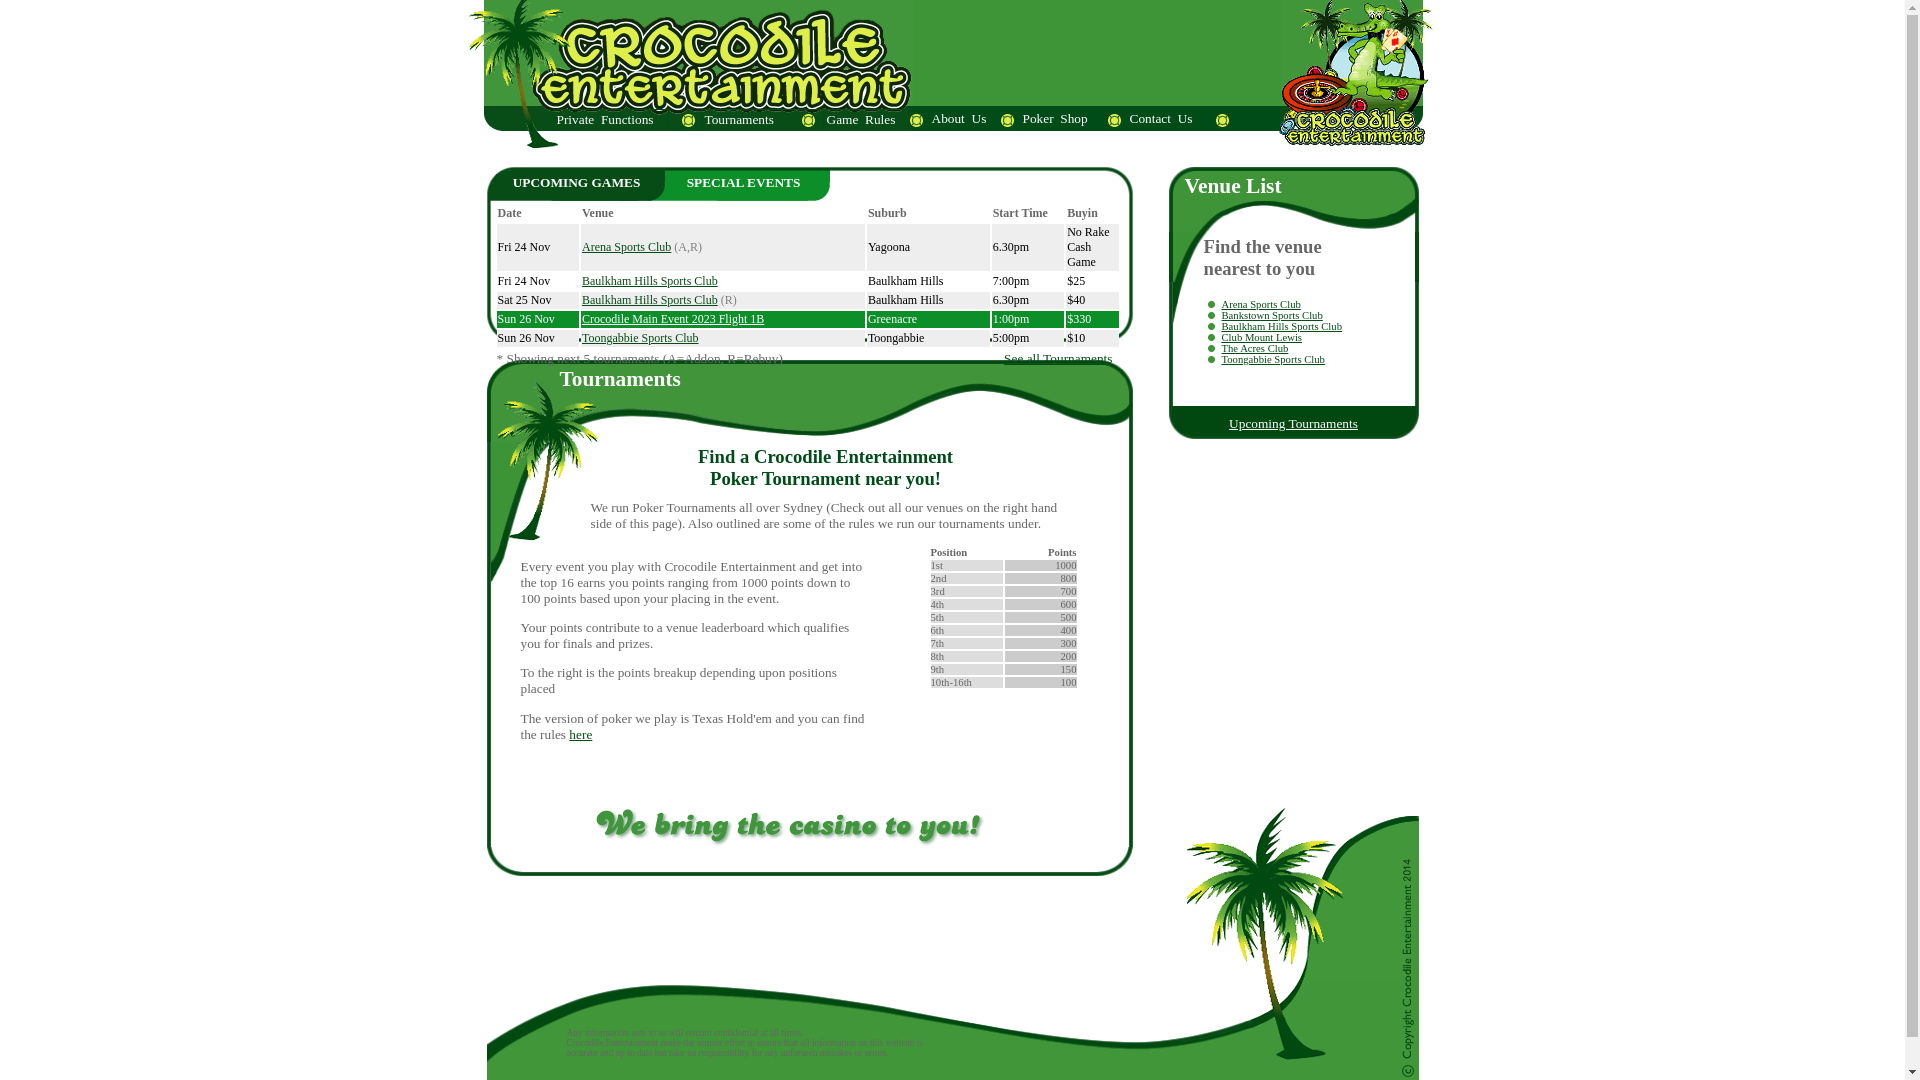 This screenshot has height=1080, width=1920. I want to click on Baulkham Hills Sports Club, so click(650, 281).